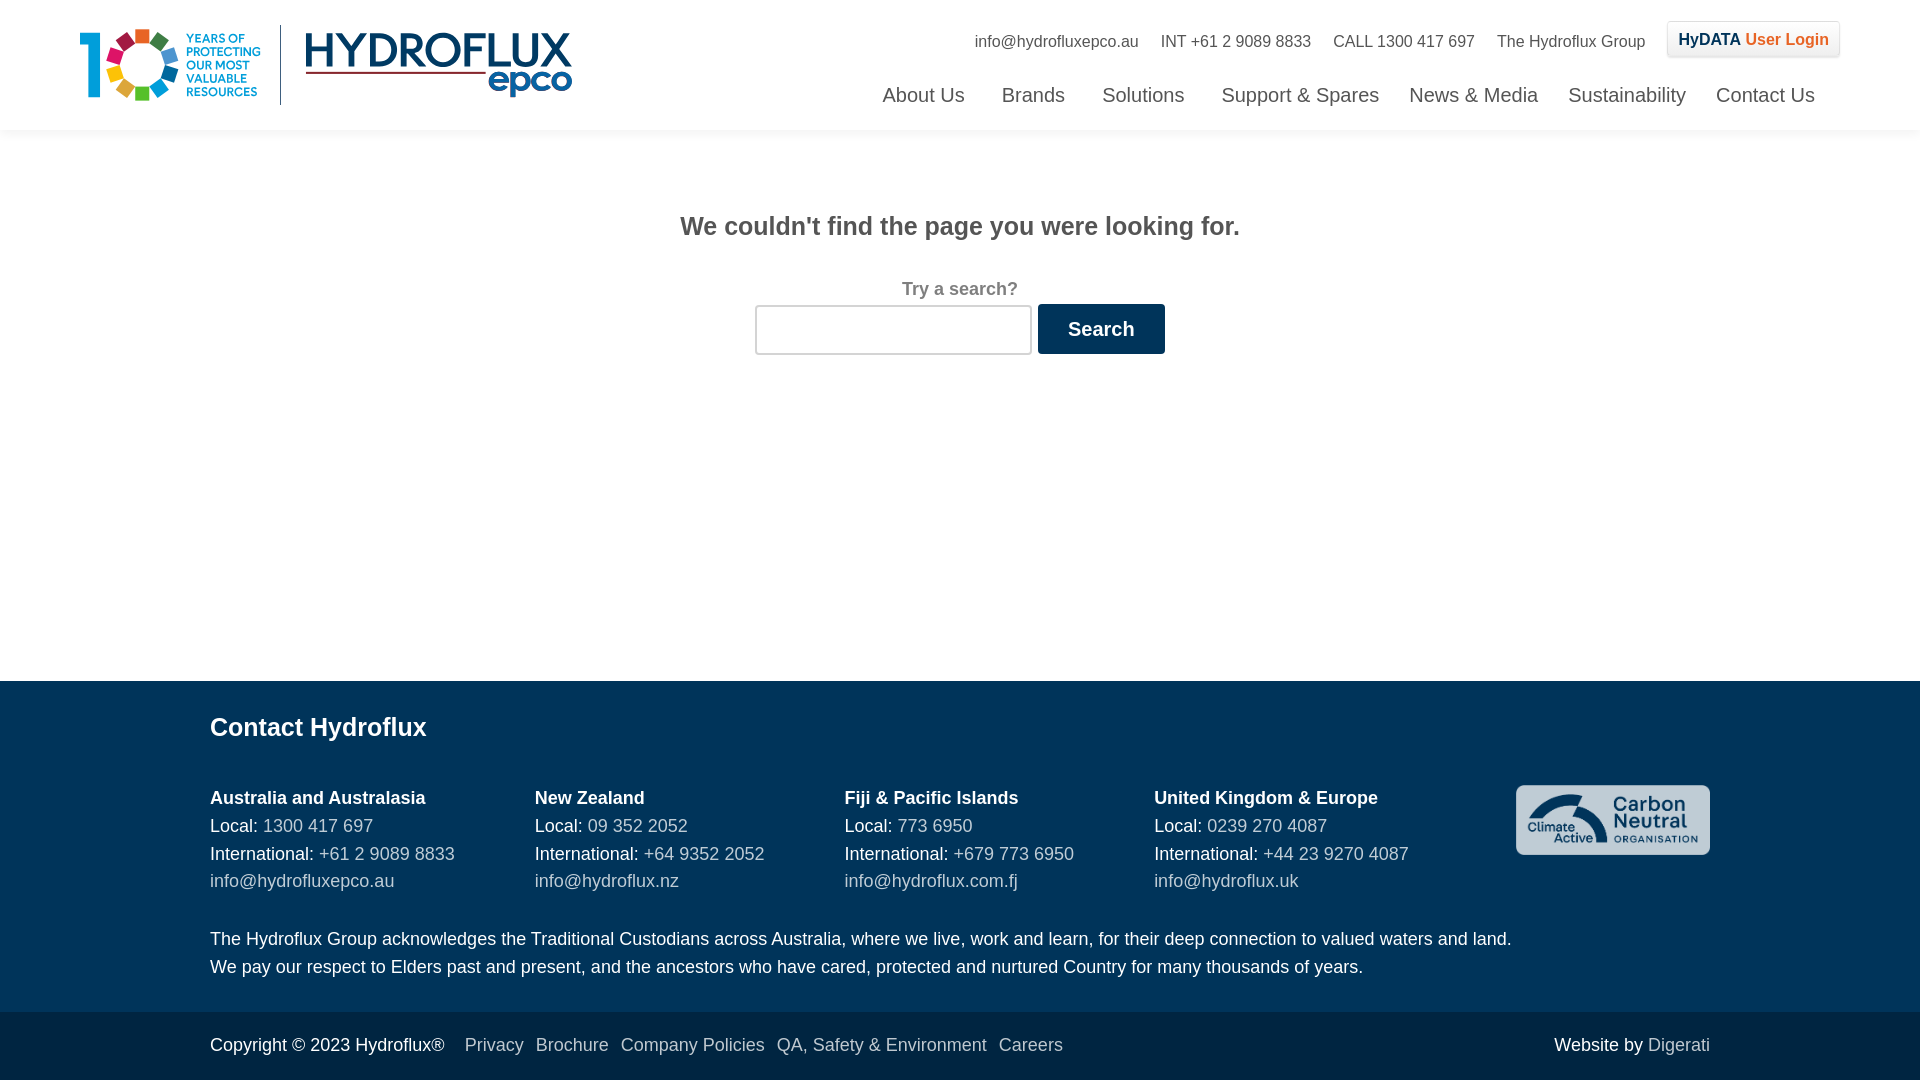  What do you see at coordinates (572, 1045) in the screenshot?
I see `Brochure` at bounding box center [572, 1045].